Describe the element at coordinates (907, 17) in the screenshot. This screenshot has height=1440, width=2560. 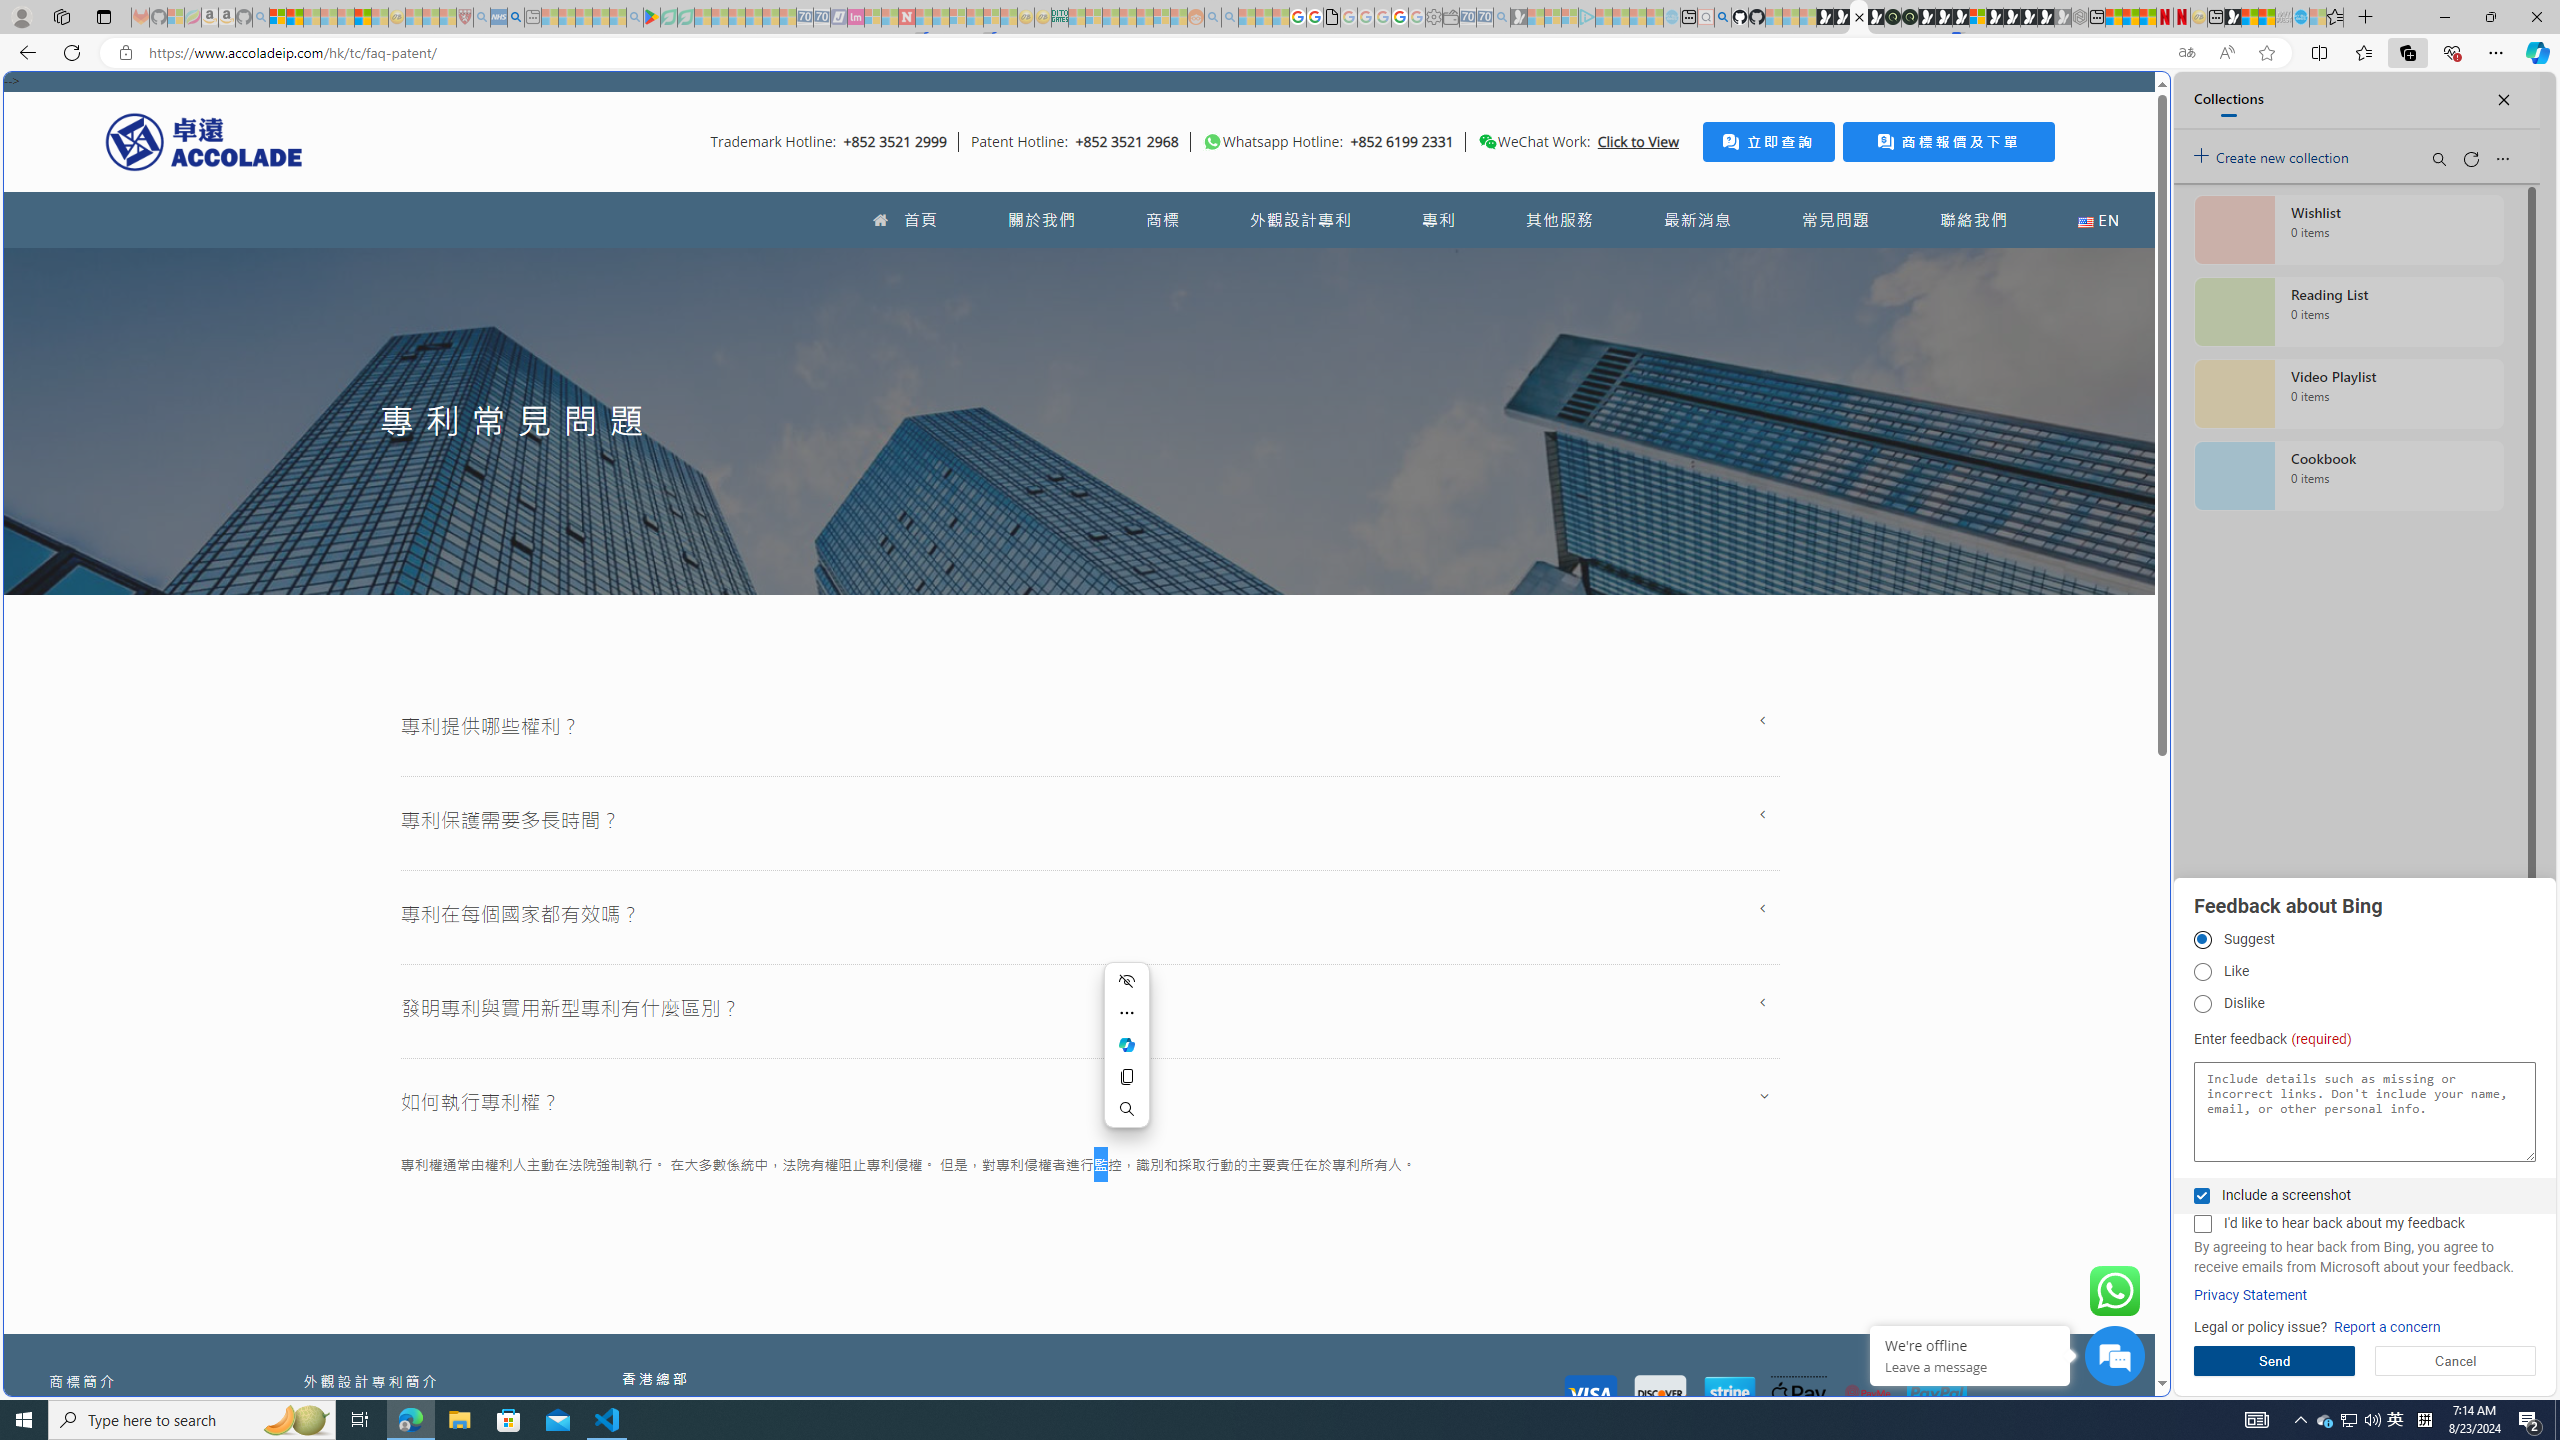
I see `Latest Politics News & Archive | Newsweek.com - Sleeping` at that location.